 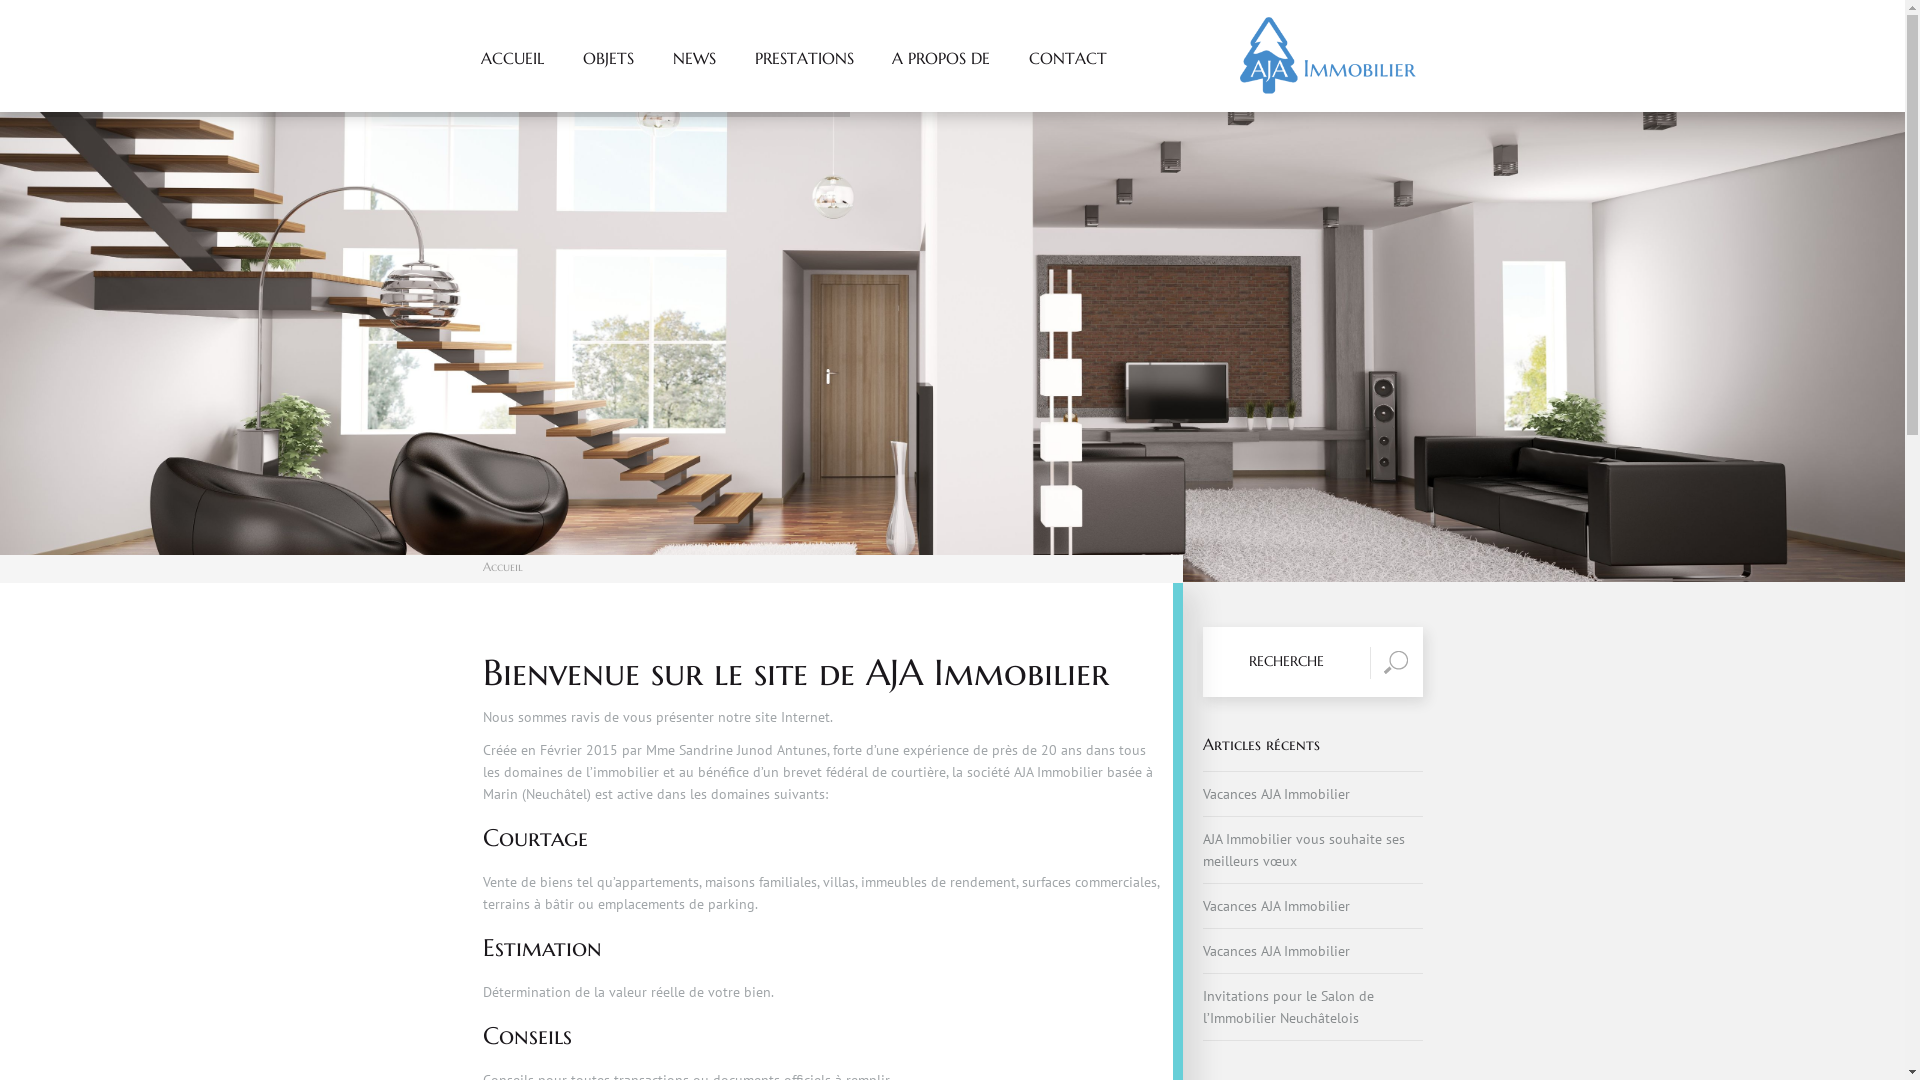 What do you see at coordinates (1276, 951) in the screenshot?
I see `Vacances AJA Immobilier` at bounding box center [1276, 951].